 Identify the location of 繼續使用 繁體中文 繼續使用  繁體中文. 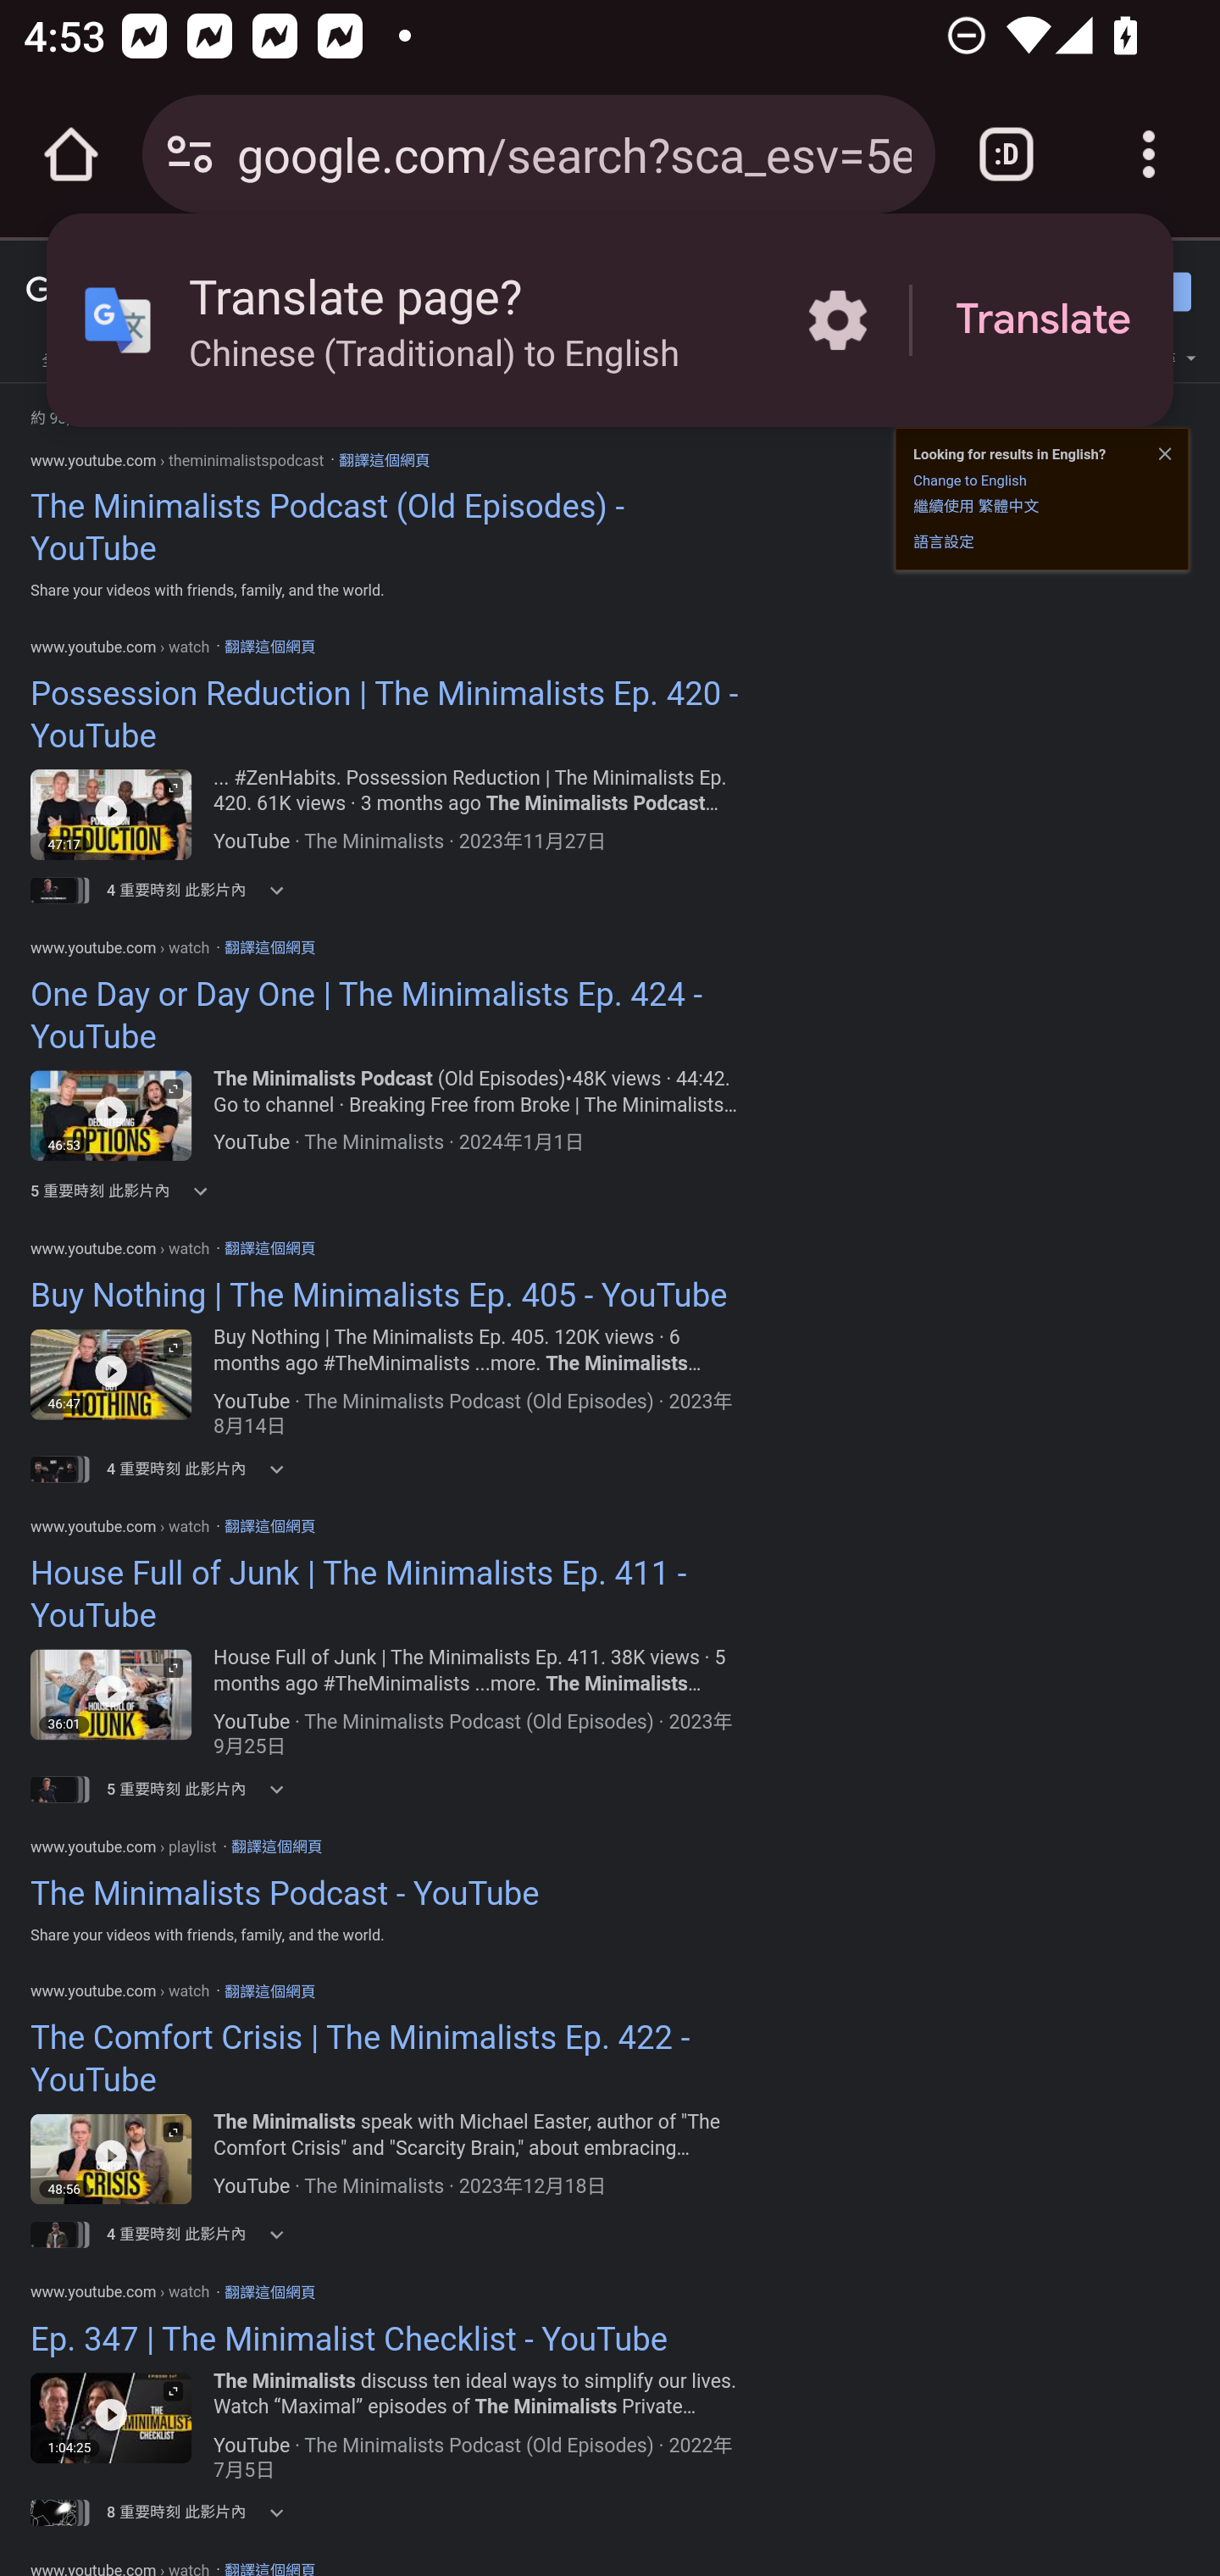
(976, 505).